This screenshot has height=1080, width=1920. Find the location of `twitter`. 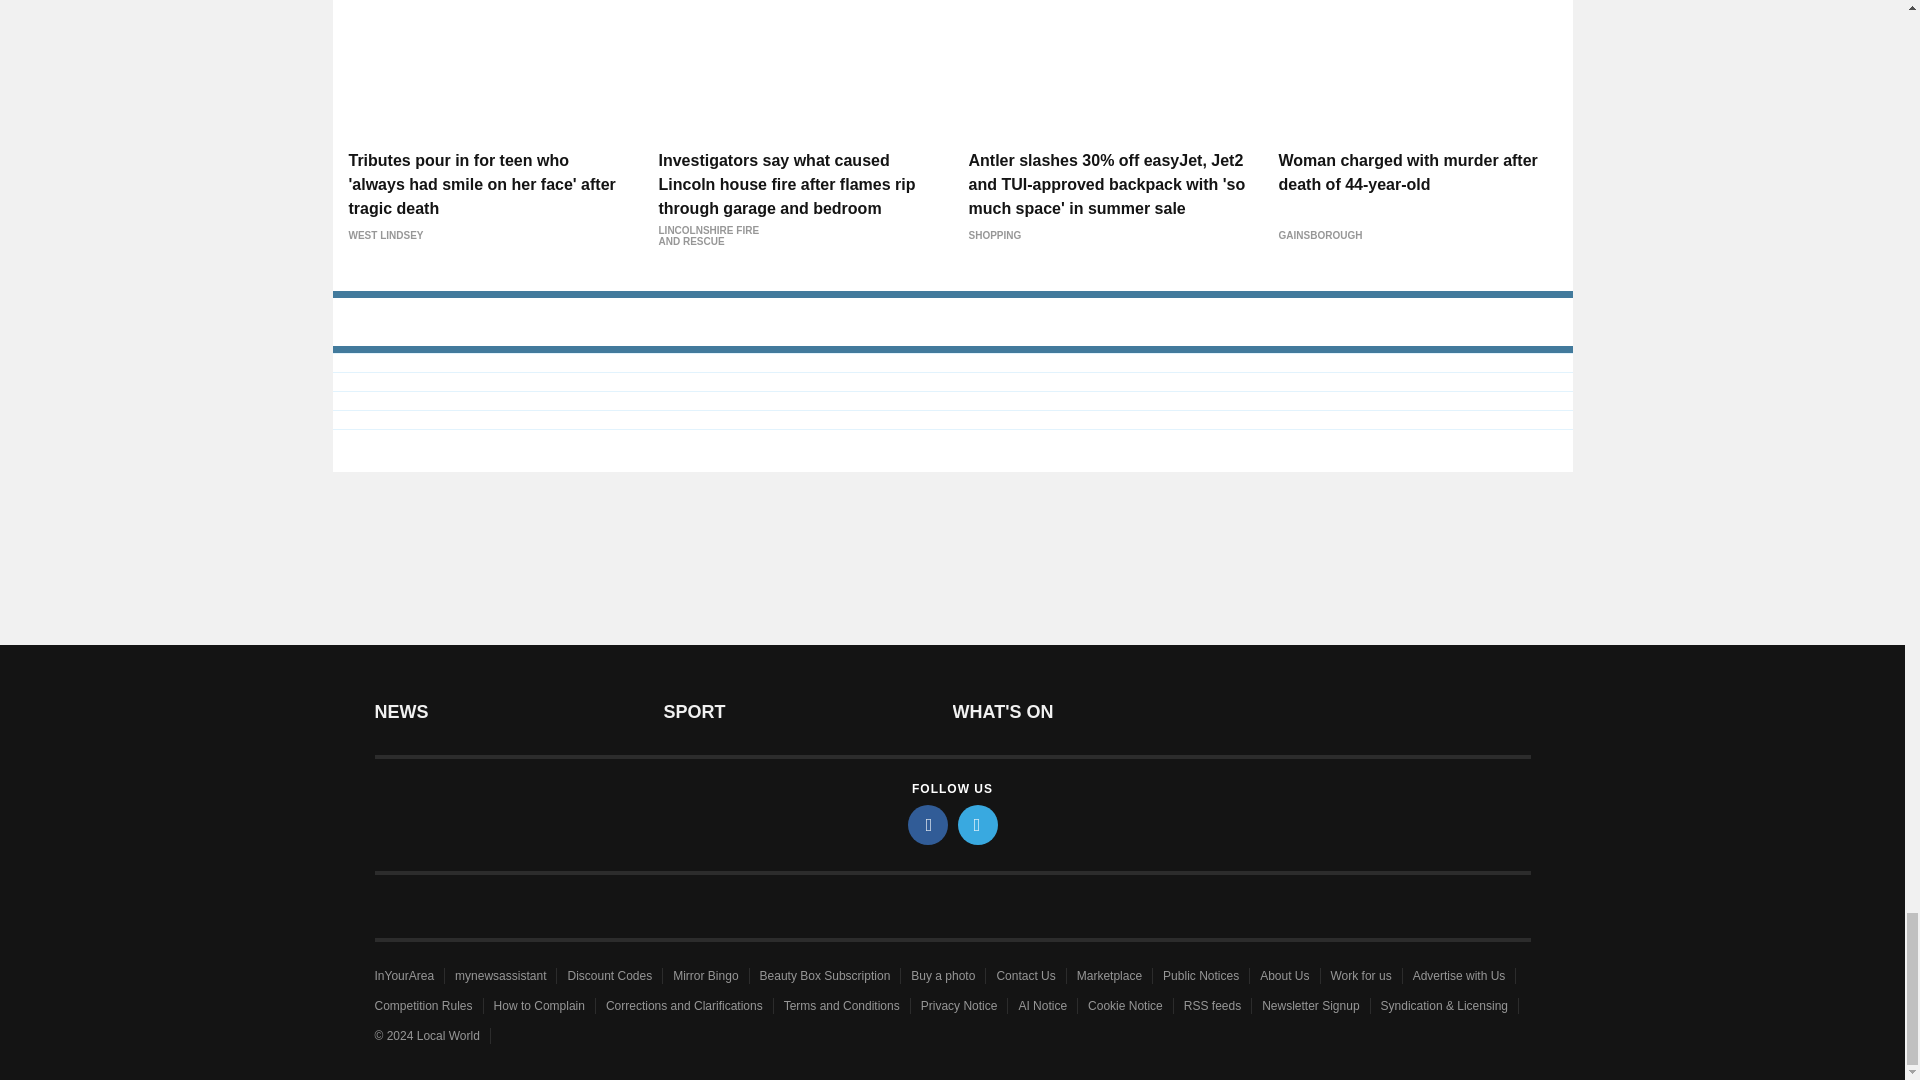

twitter is located at coordinates (978, 824).